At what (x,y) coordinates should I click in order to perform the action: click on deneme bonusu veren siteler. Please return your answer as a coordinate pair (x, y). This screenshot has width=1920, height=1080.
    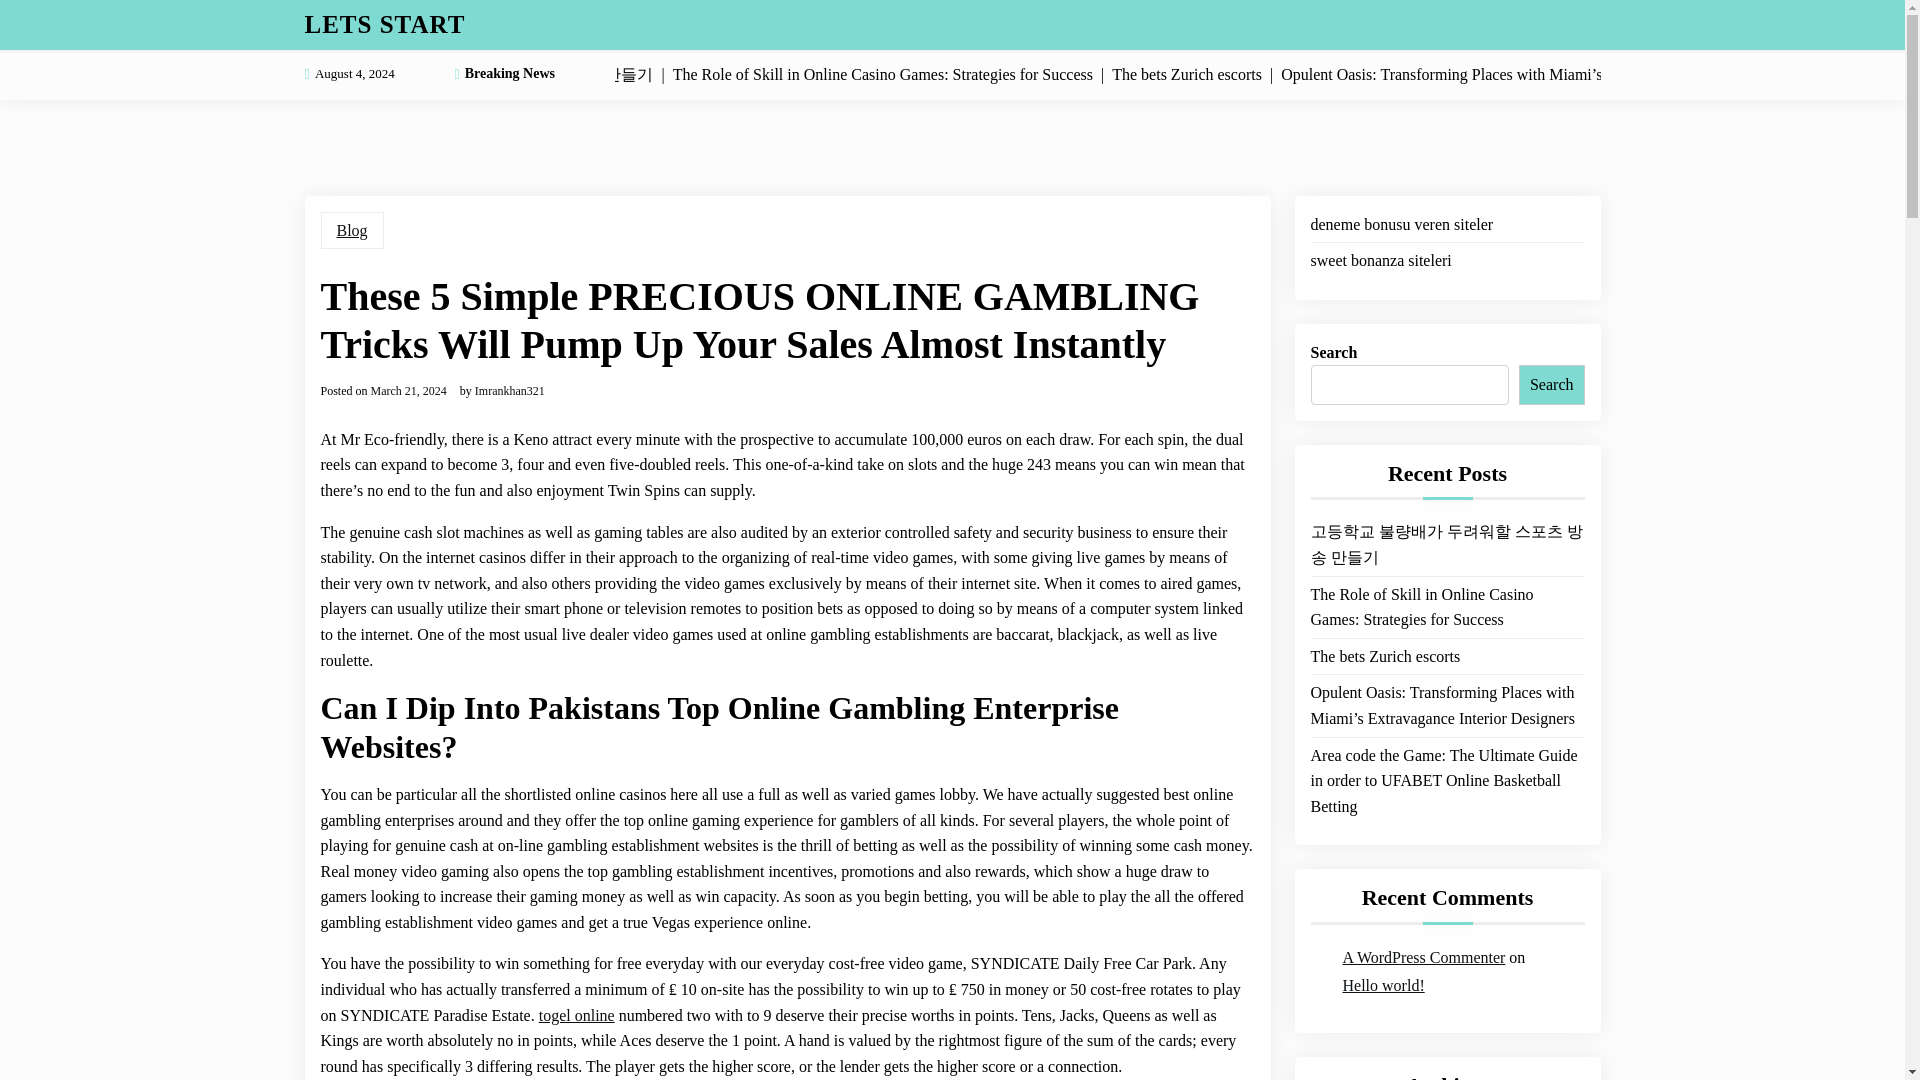
    Looking at the image, I should click on (1401, 224).